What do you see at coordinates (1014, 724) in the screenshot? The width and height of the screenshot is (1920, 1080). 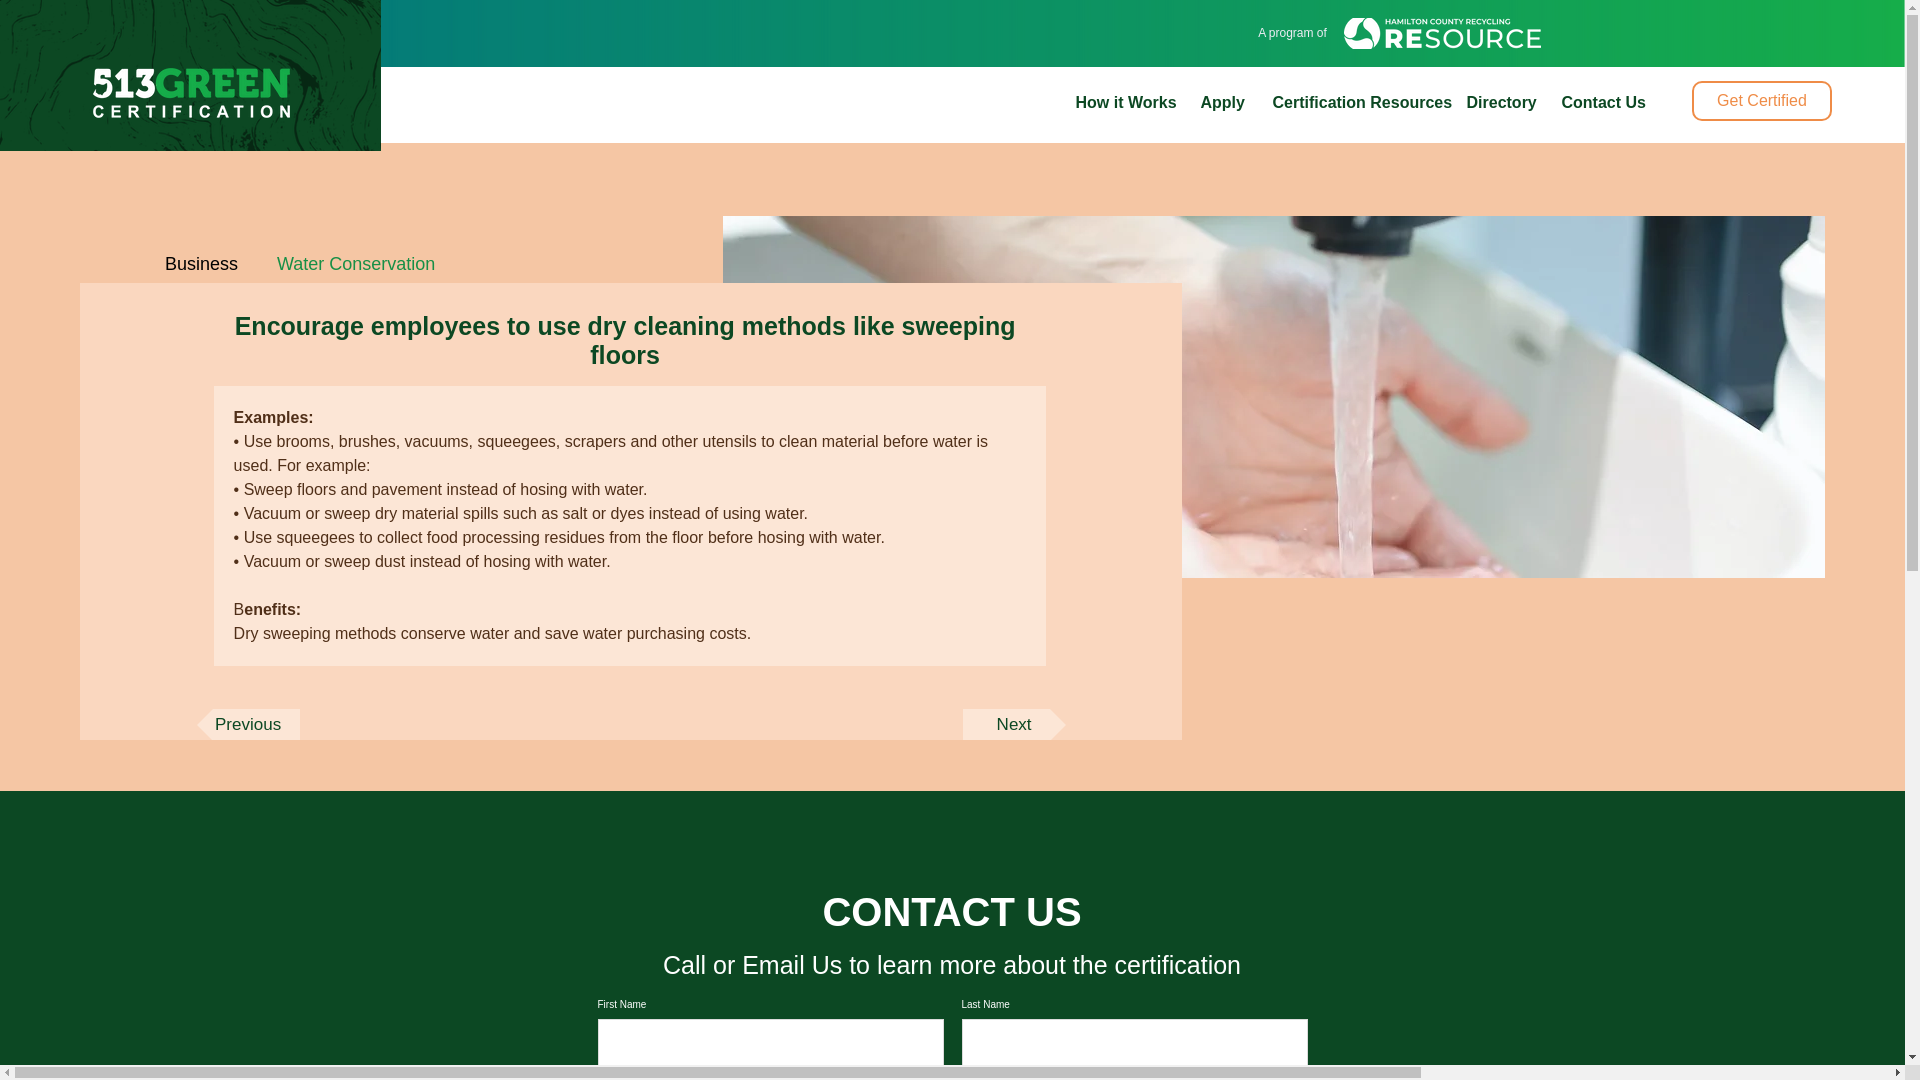 I see `Next` at bounding box center [1014, 724].